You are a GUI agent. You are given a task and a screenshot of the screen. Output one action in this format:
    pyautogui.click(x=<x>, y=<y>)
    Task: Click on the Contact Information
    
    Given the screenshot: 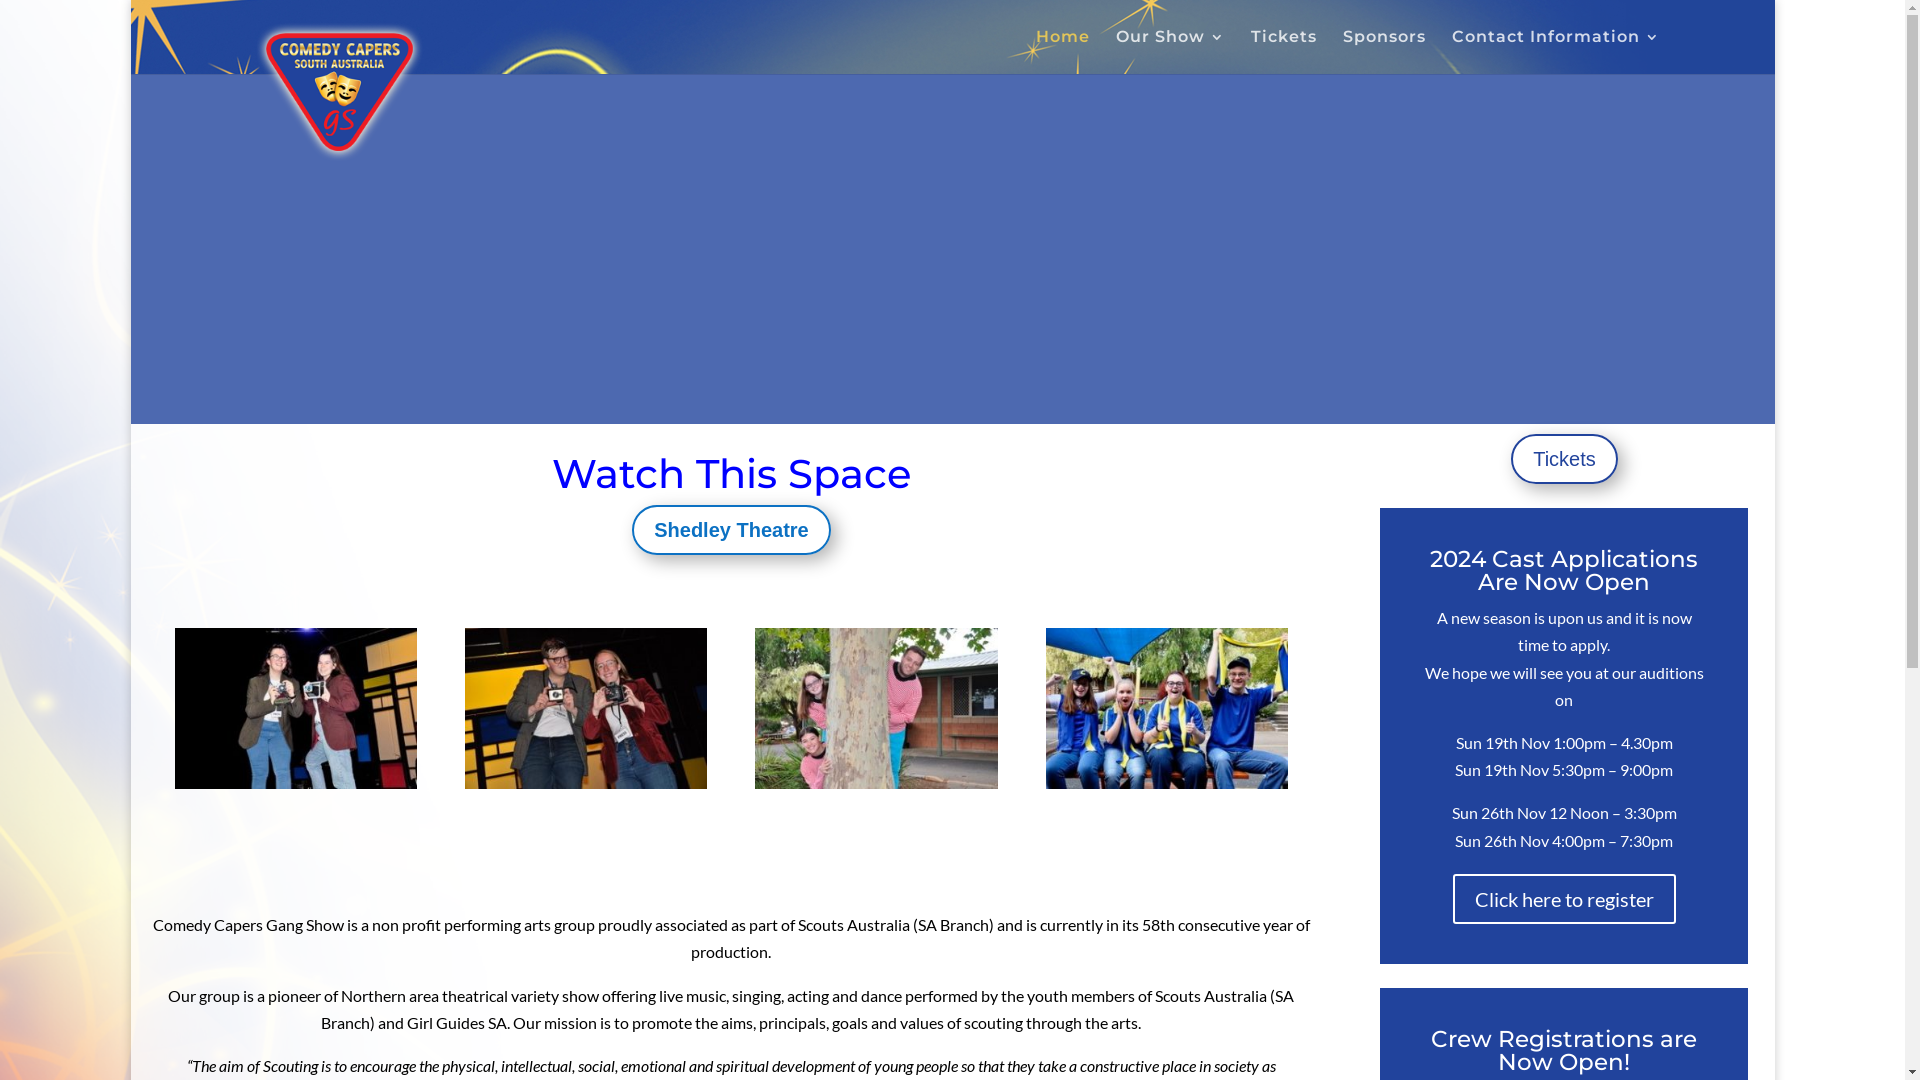 What is the action you would take?
    pyautogui.click(x=1556, y=52)
    